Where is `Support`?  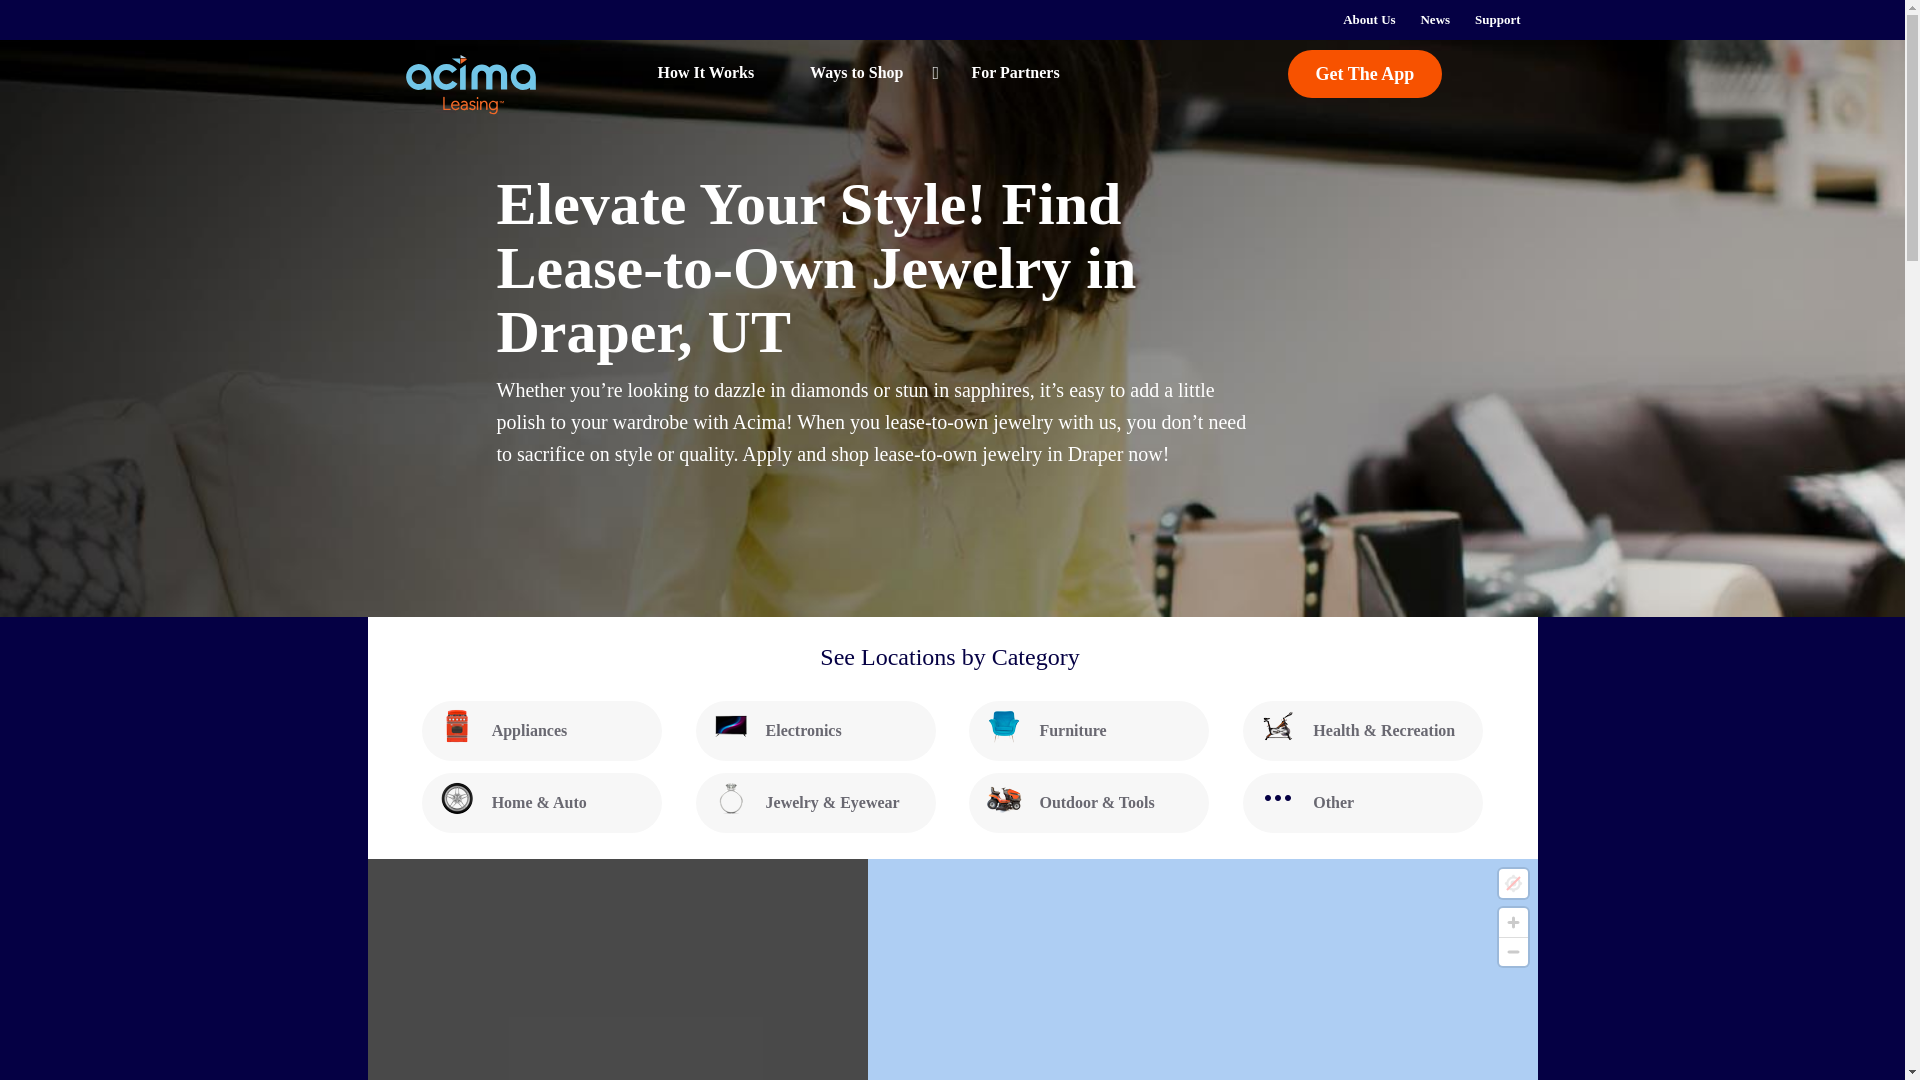
Support is located at coordinates (1498, 20).